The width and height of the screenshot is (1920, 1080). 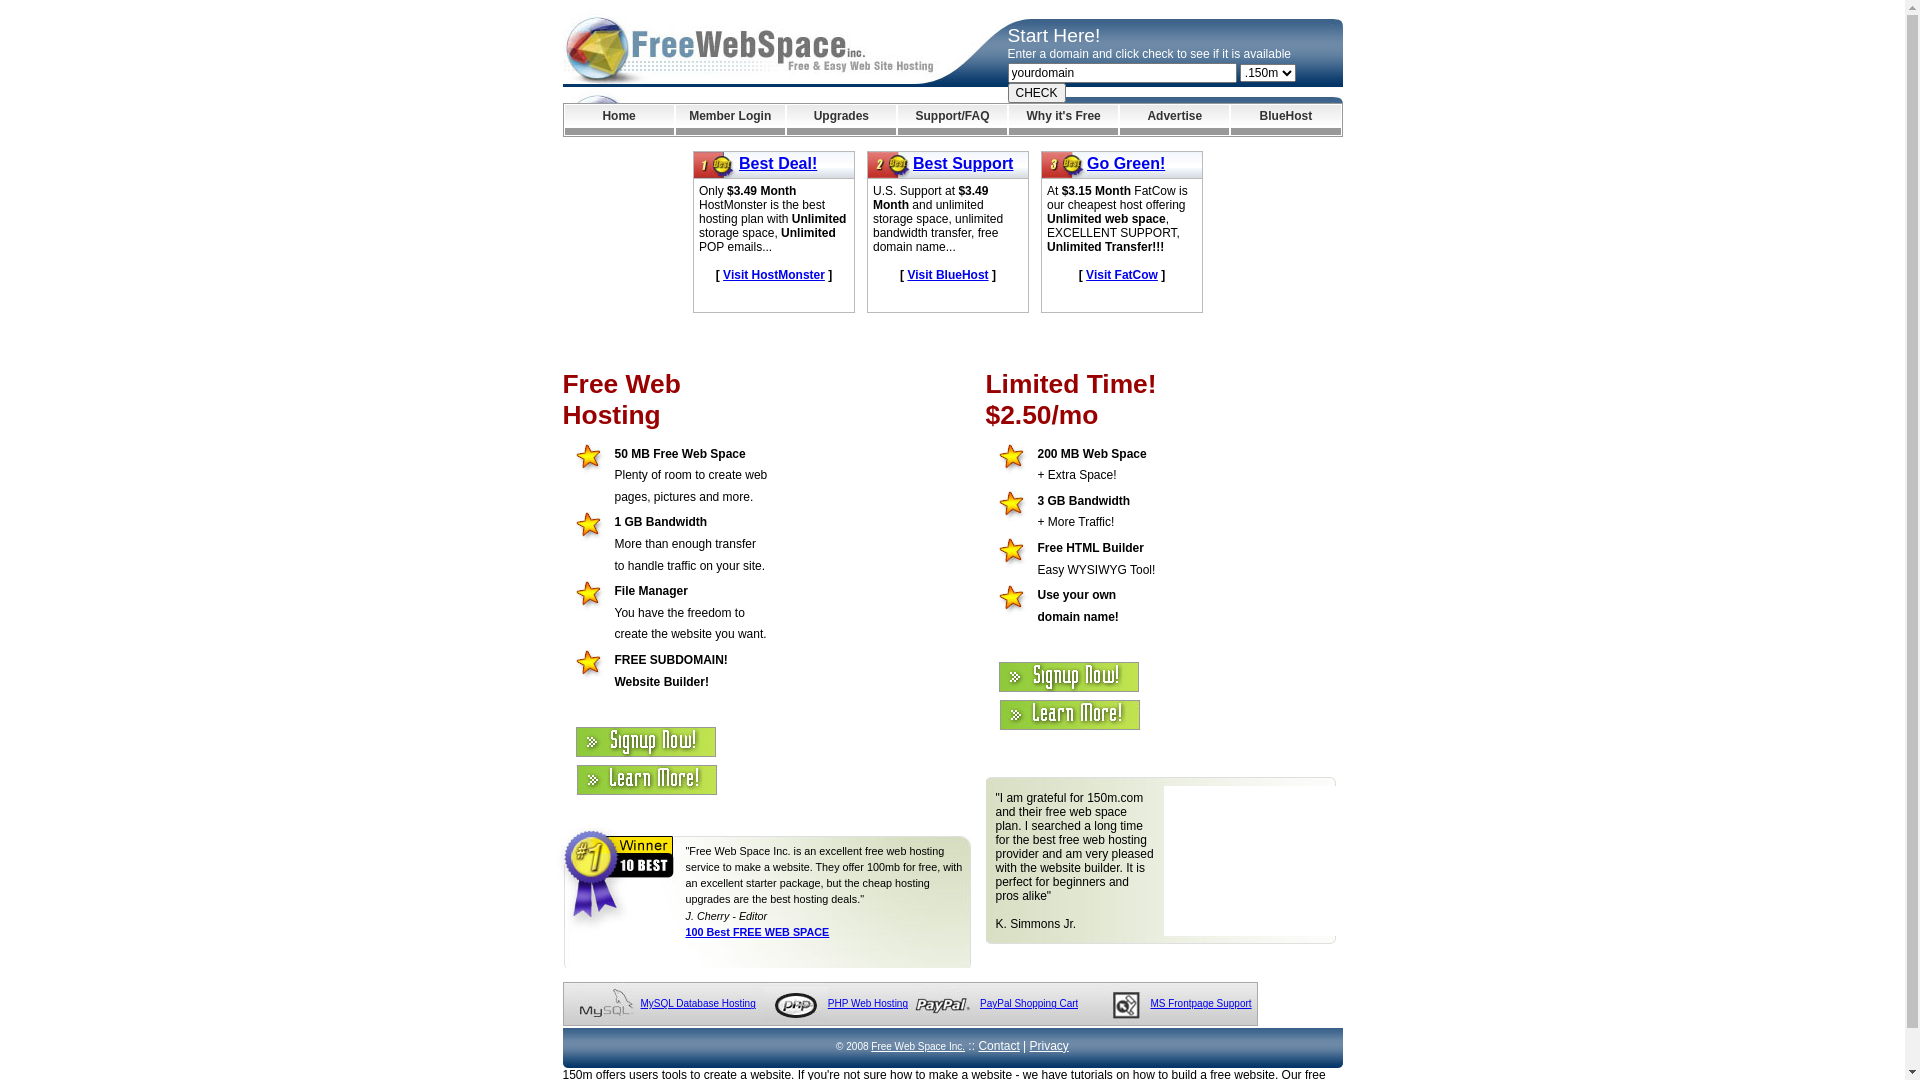 I want to click on Home, so click(x=618, y=120).